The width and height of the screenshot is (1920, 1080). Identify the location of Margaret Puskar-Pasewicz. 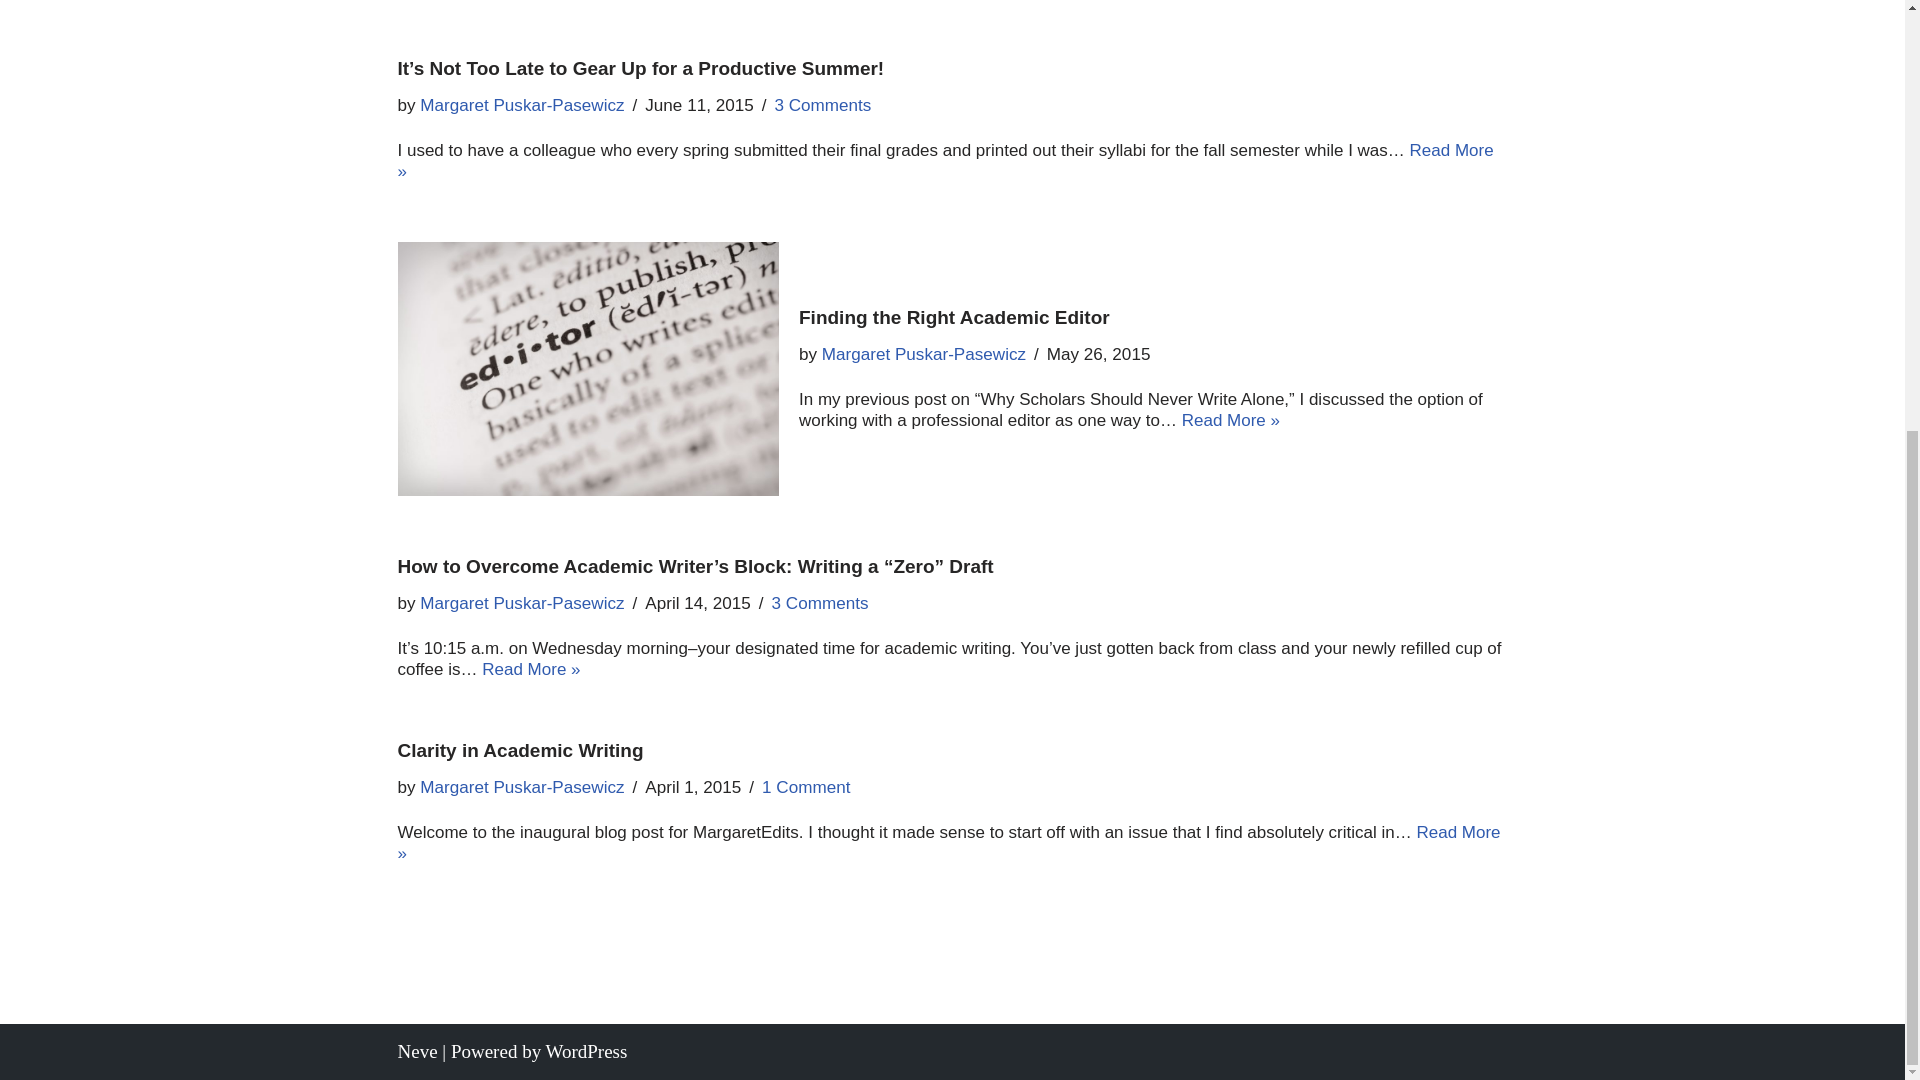
(923, 354).